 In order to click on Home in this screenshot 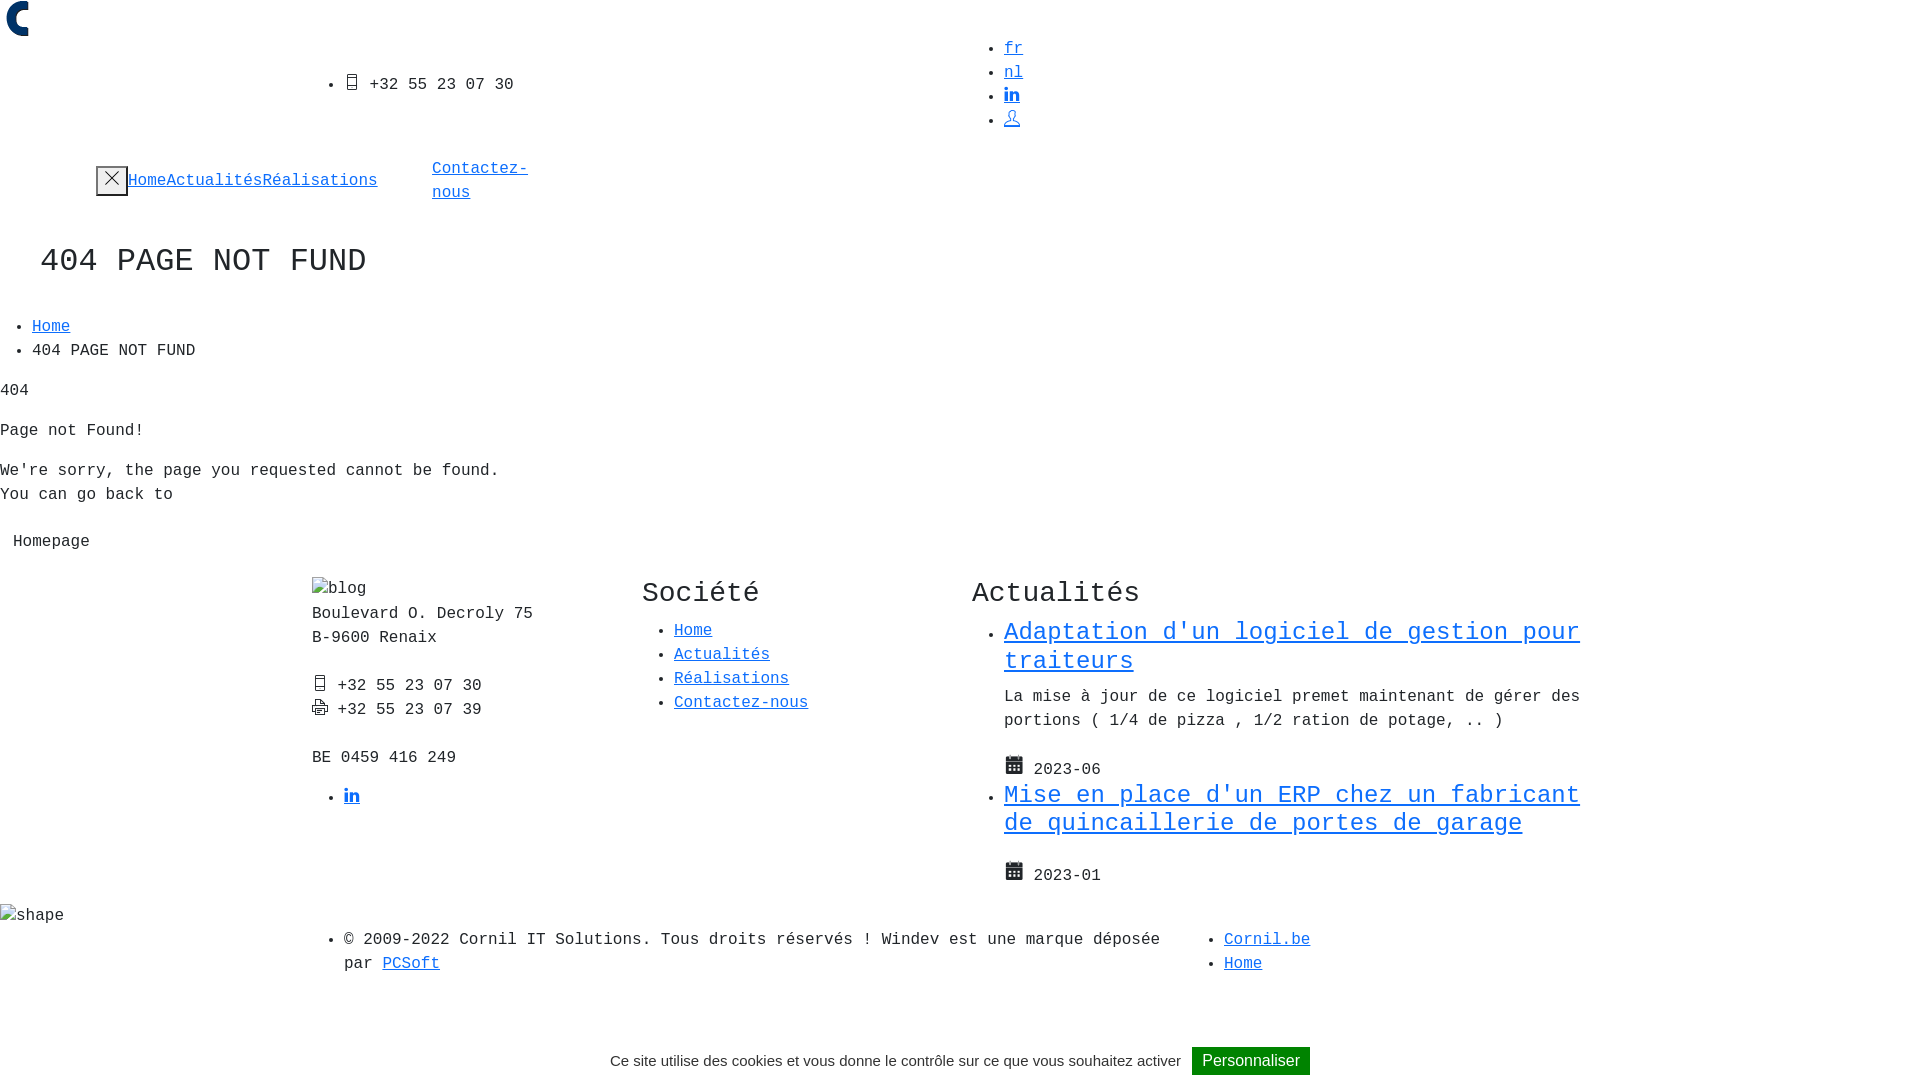, I will do `click(51, 327)`.